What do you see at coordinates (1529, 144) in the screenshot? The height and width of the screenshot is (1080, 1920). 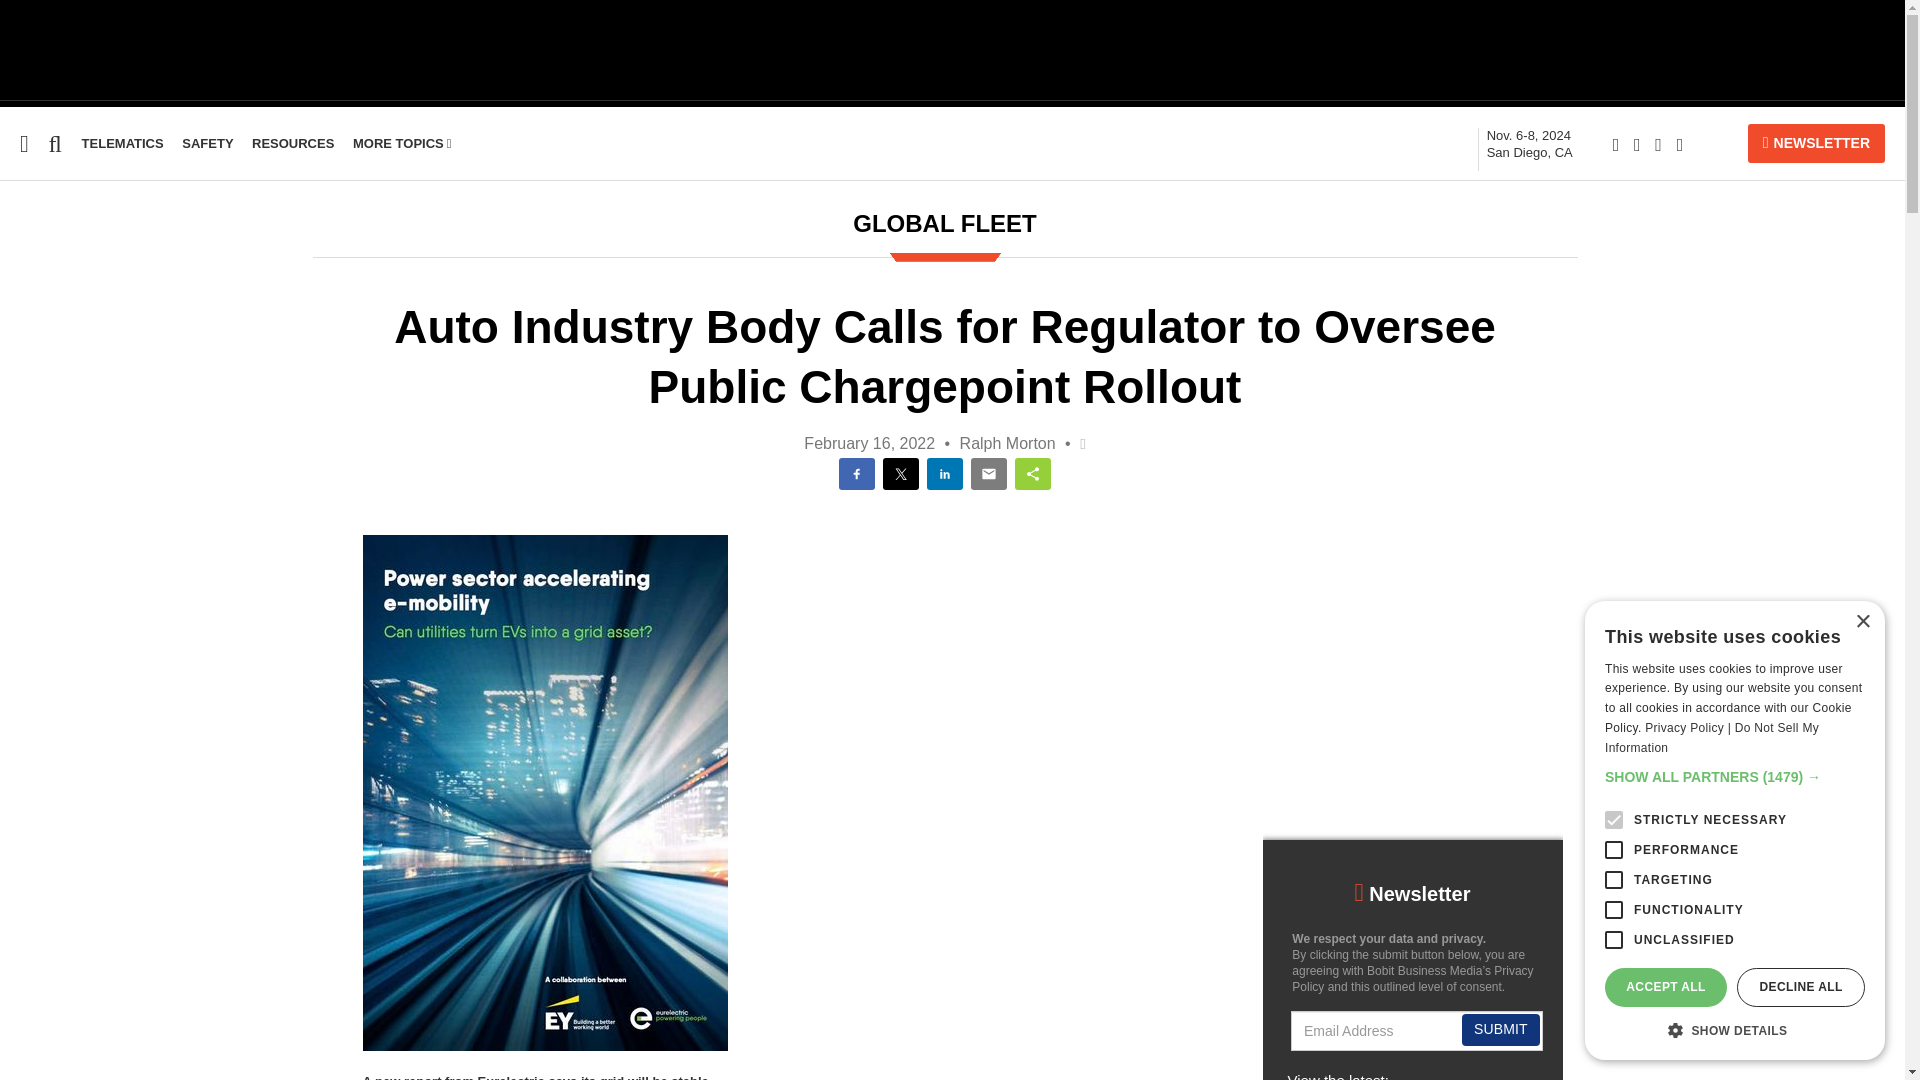 I see `MORE TOPICS` at bounding box center [1529, 144].